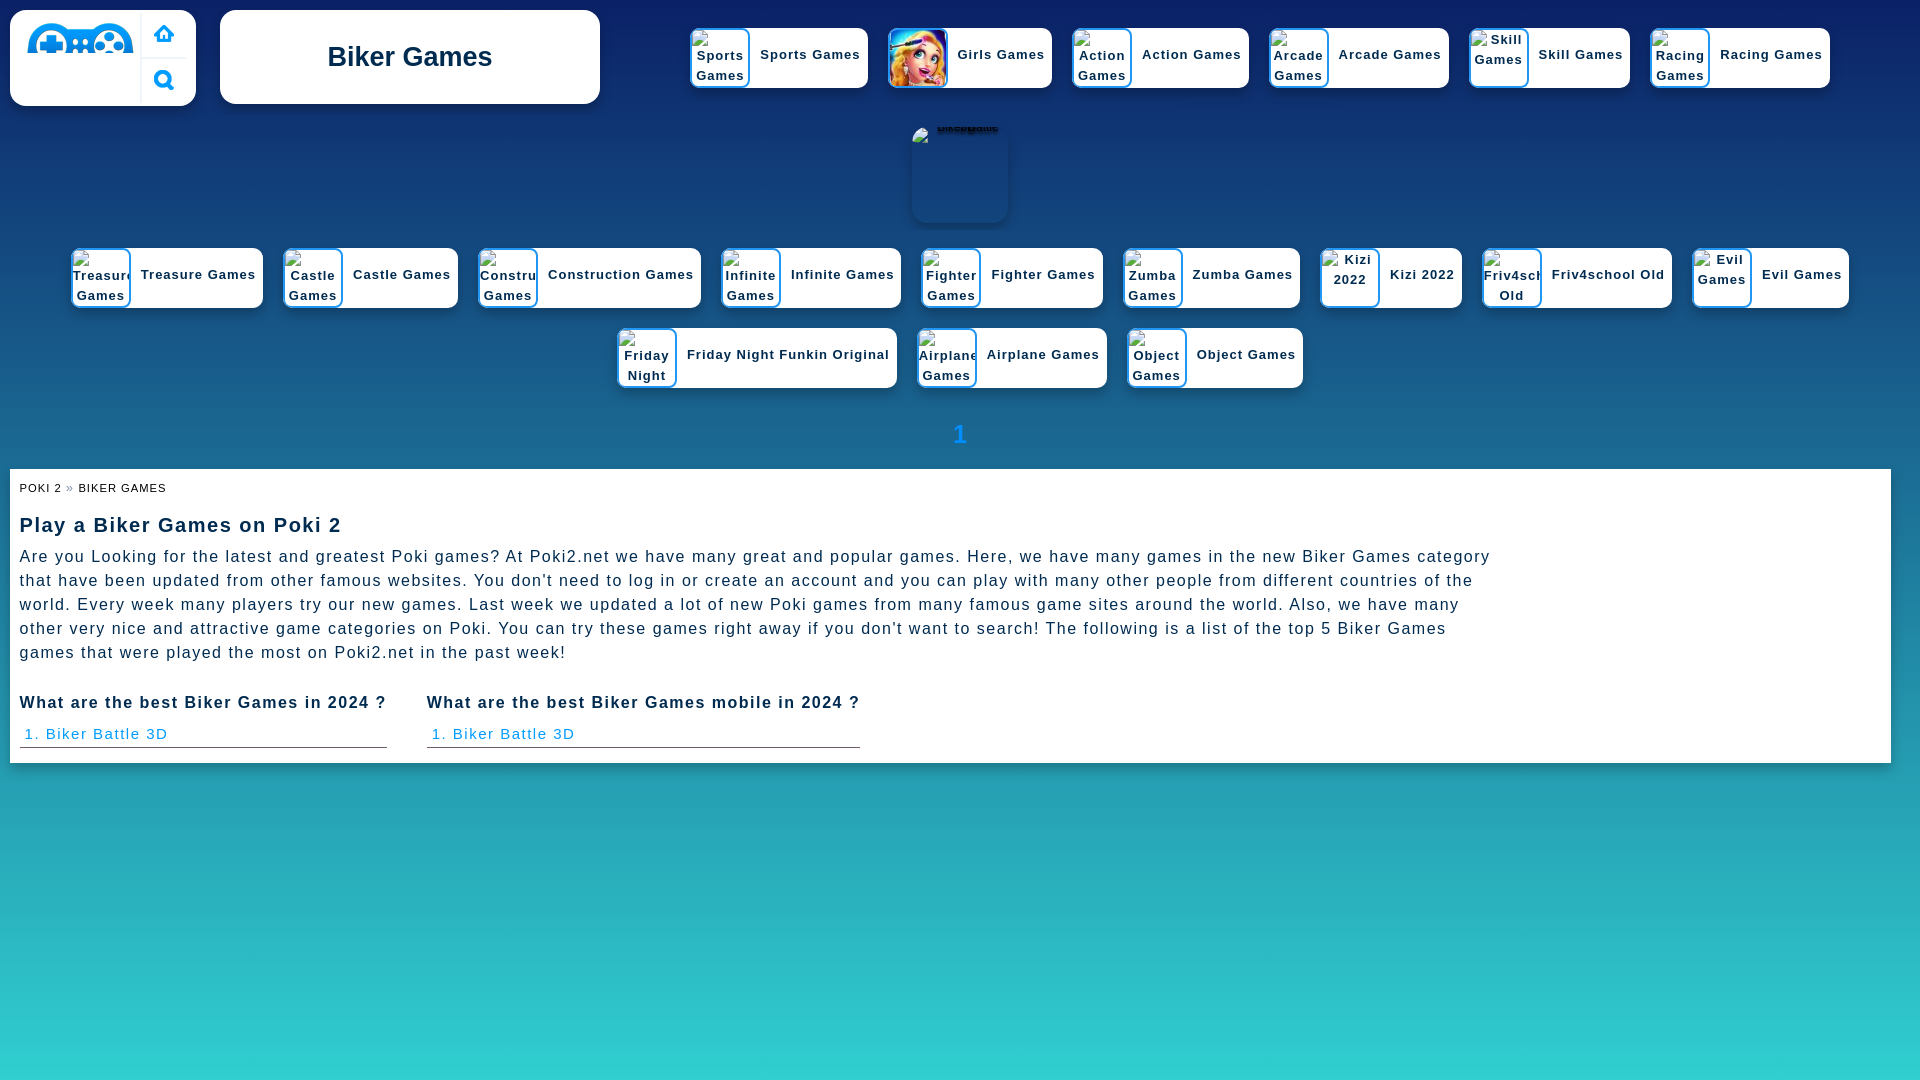  What do you see at coordinates (366, 286) in the screenshot?
I see `Castle Games` at bounding box center [366, 286].